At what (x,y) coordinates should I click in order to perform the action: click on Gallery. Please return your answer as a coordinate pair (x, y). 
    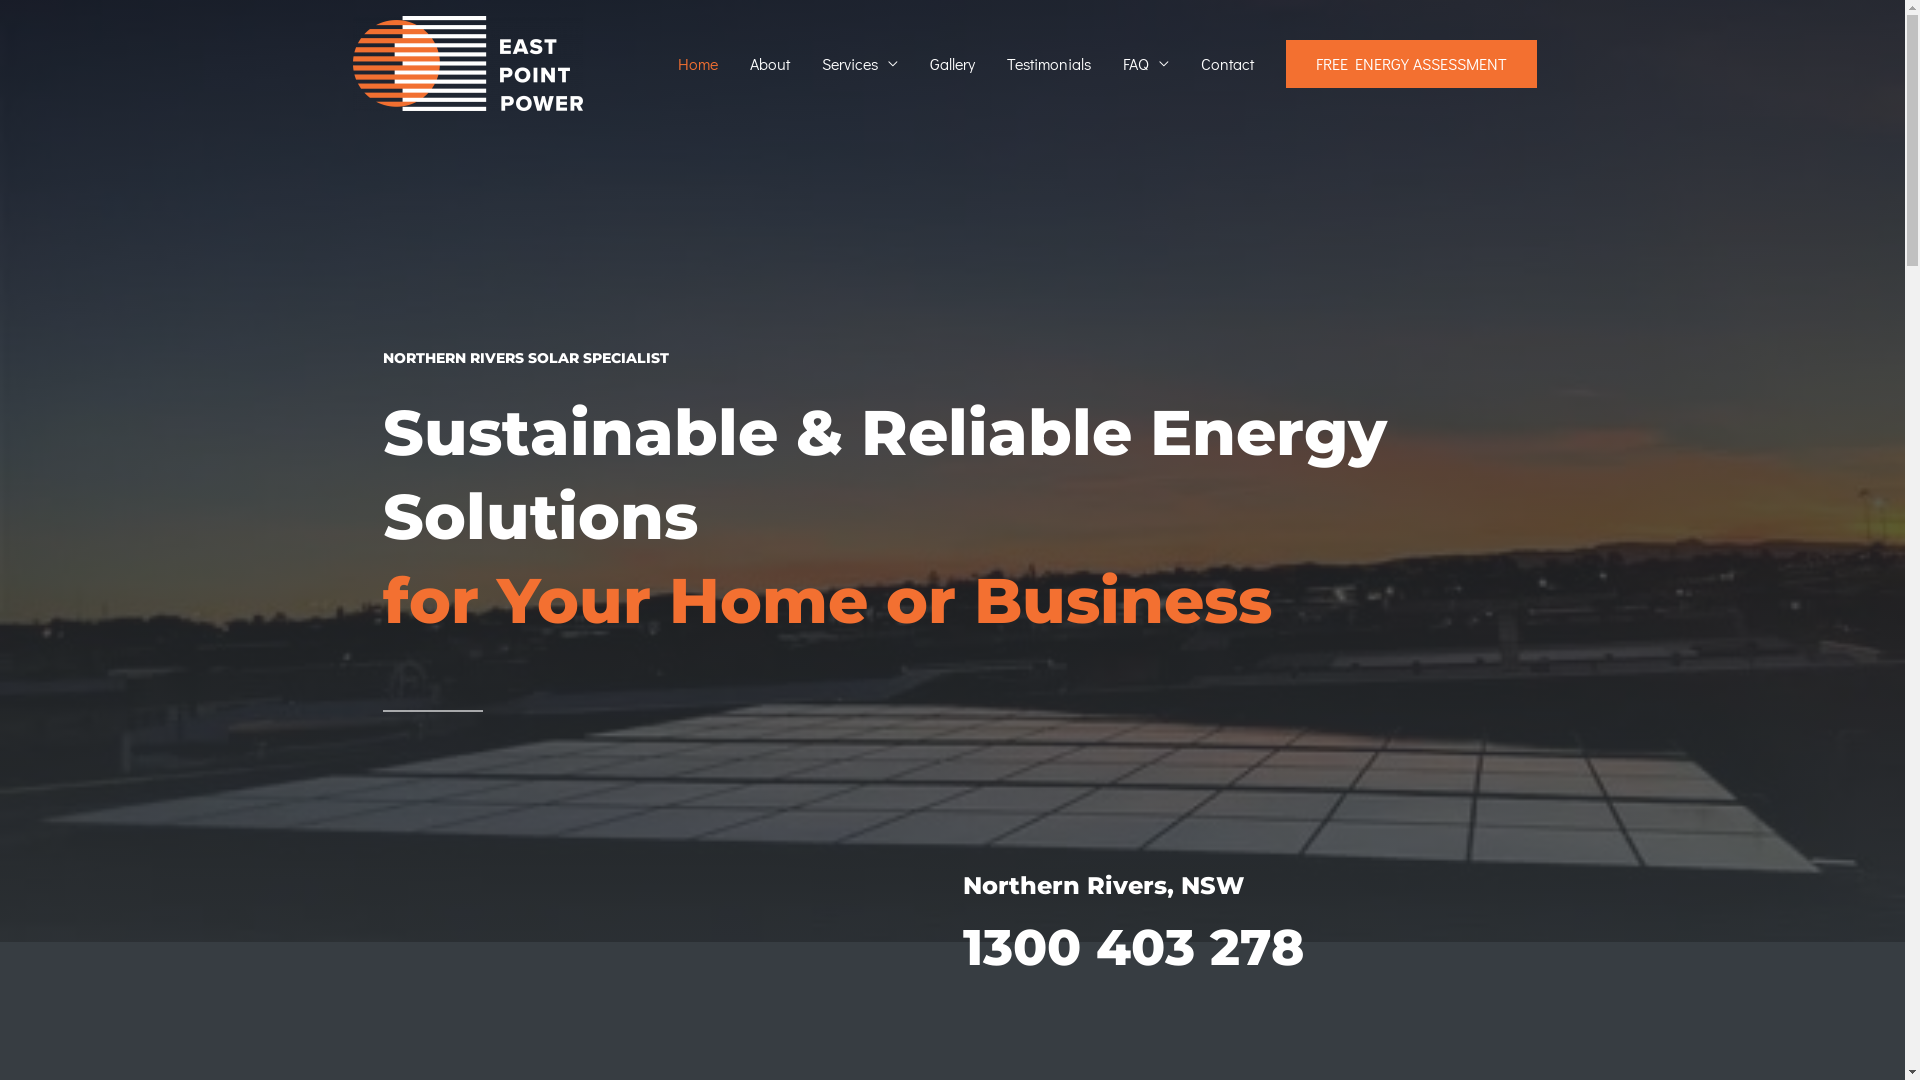
    Looking at the image, I should click on (952, 64).